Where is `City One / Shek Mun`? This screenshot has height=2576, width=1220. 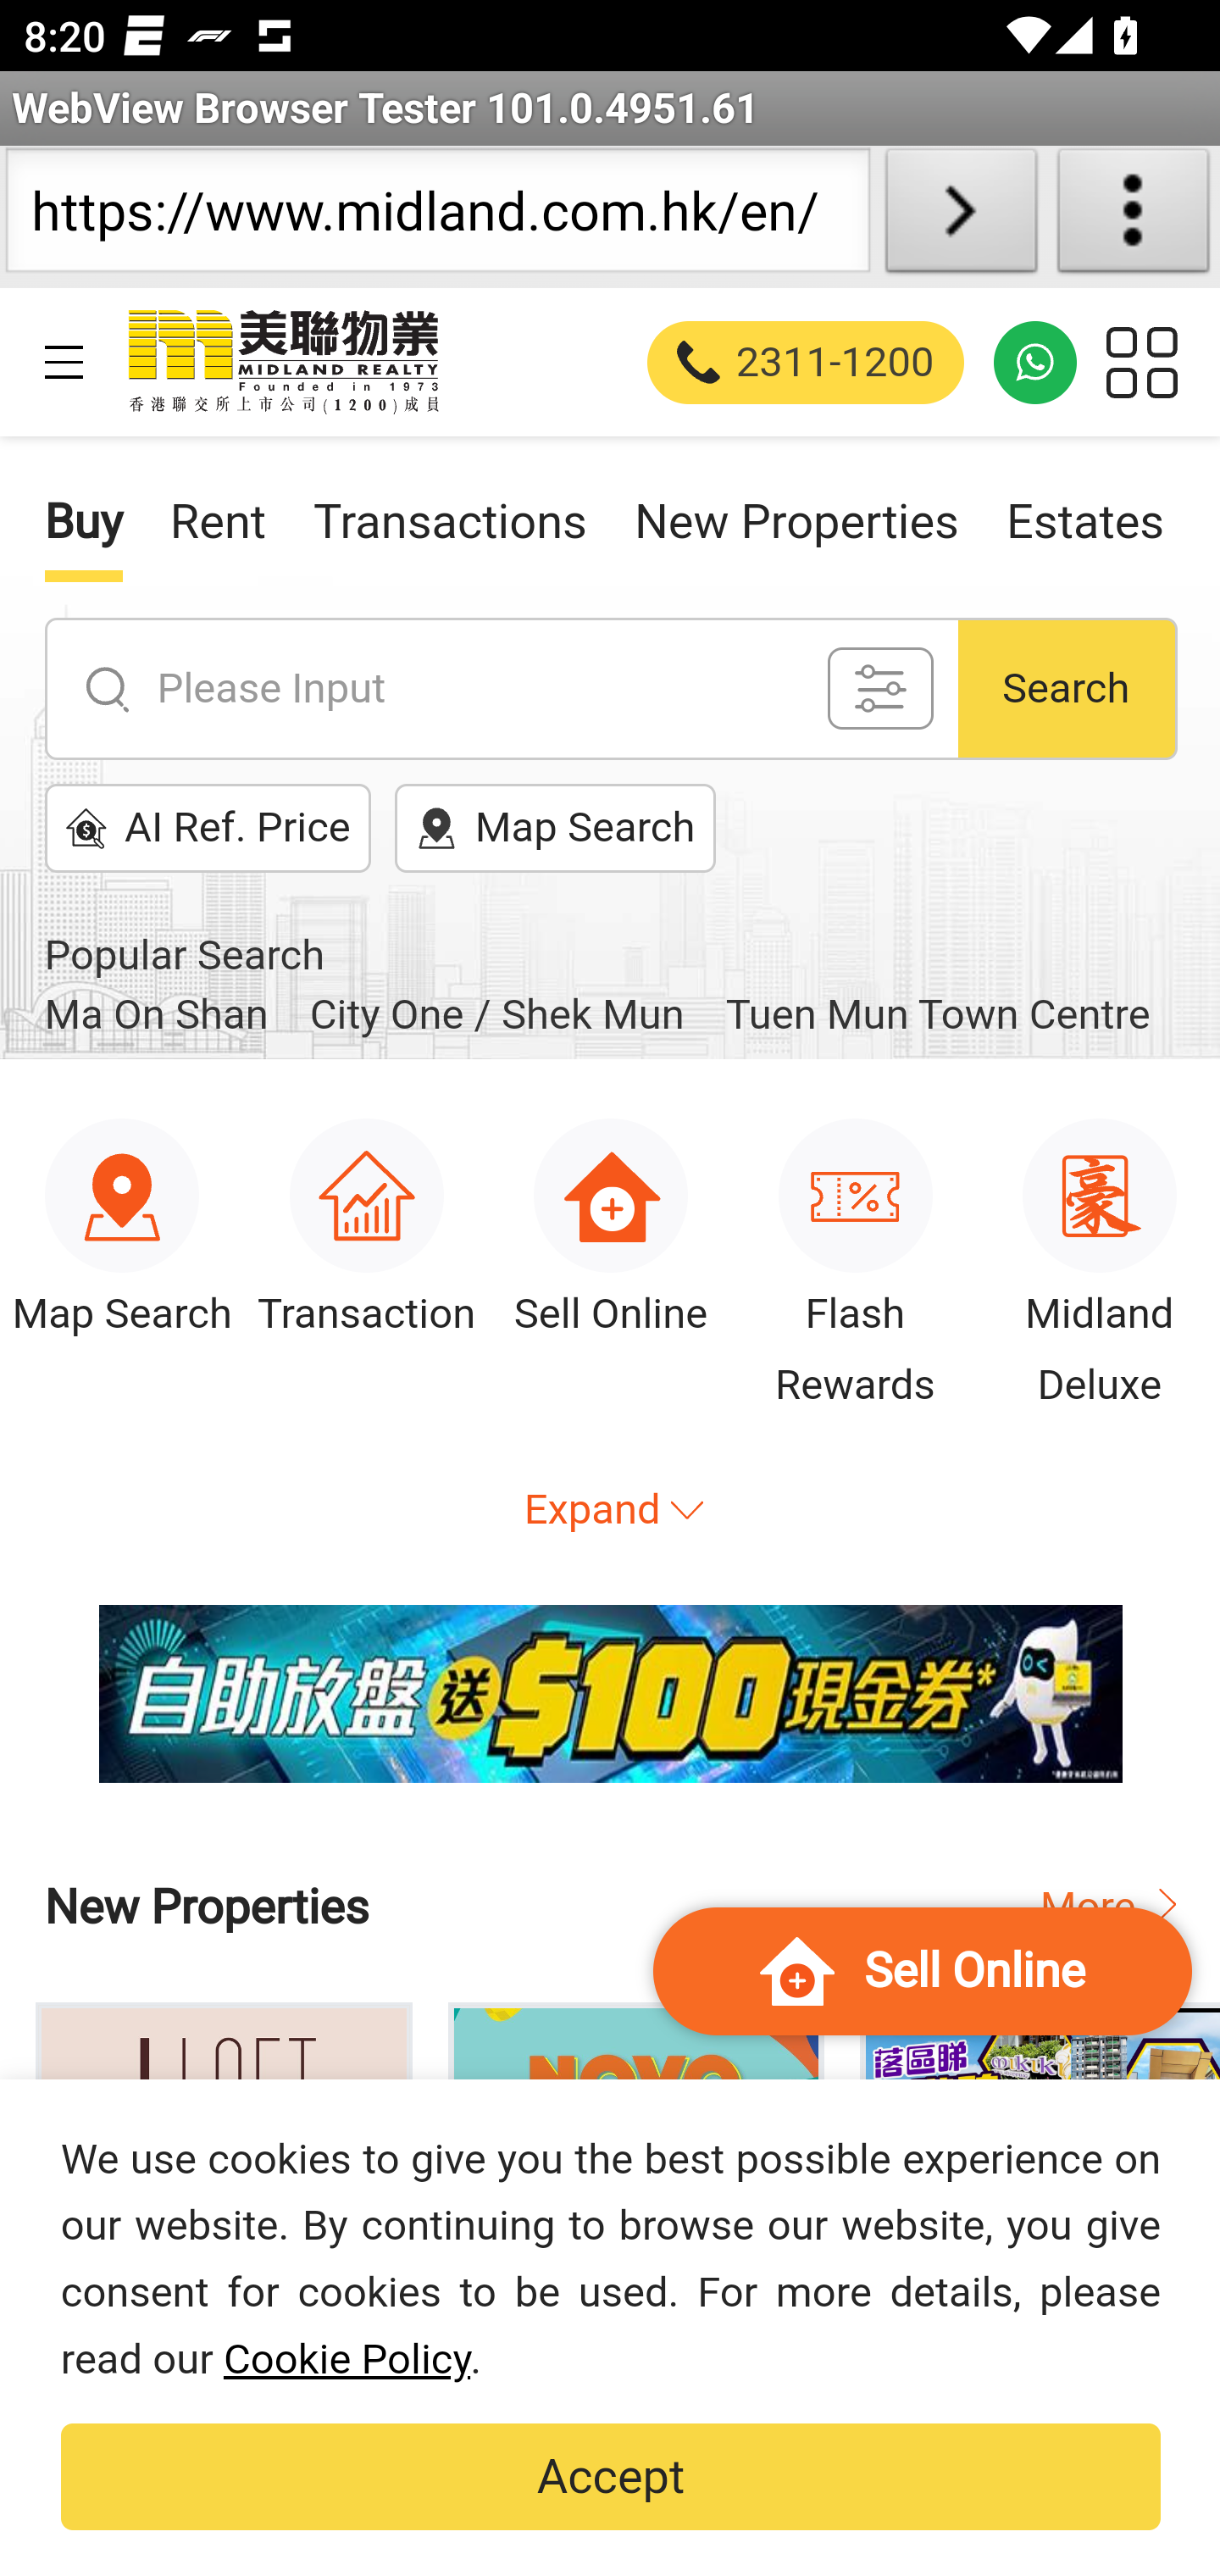 City One / Shek Mun is located at coordinates (496, 1015).